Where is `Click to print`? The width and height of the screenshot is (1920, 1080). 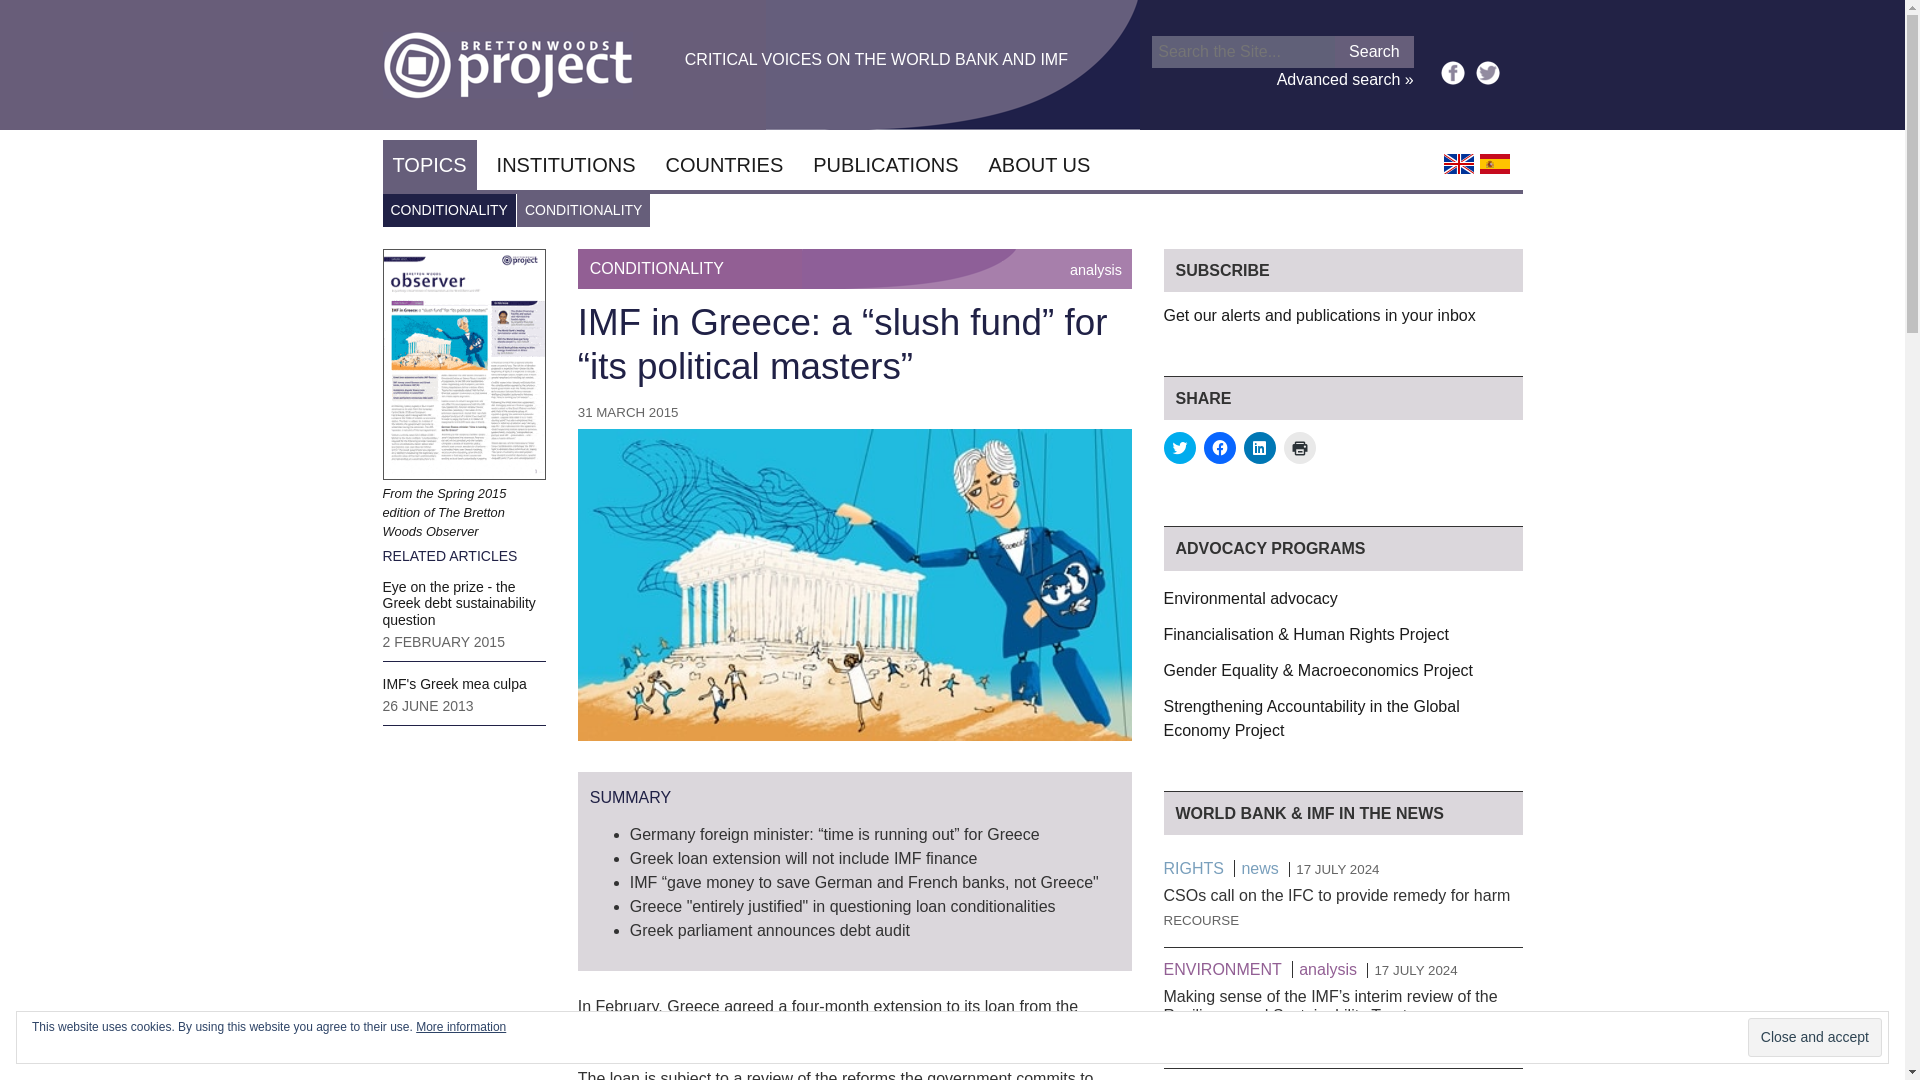
Click to print is located at coordinates (1300, 448).